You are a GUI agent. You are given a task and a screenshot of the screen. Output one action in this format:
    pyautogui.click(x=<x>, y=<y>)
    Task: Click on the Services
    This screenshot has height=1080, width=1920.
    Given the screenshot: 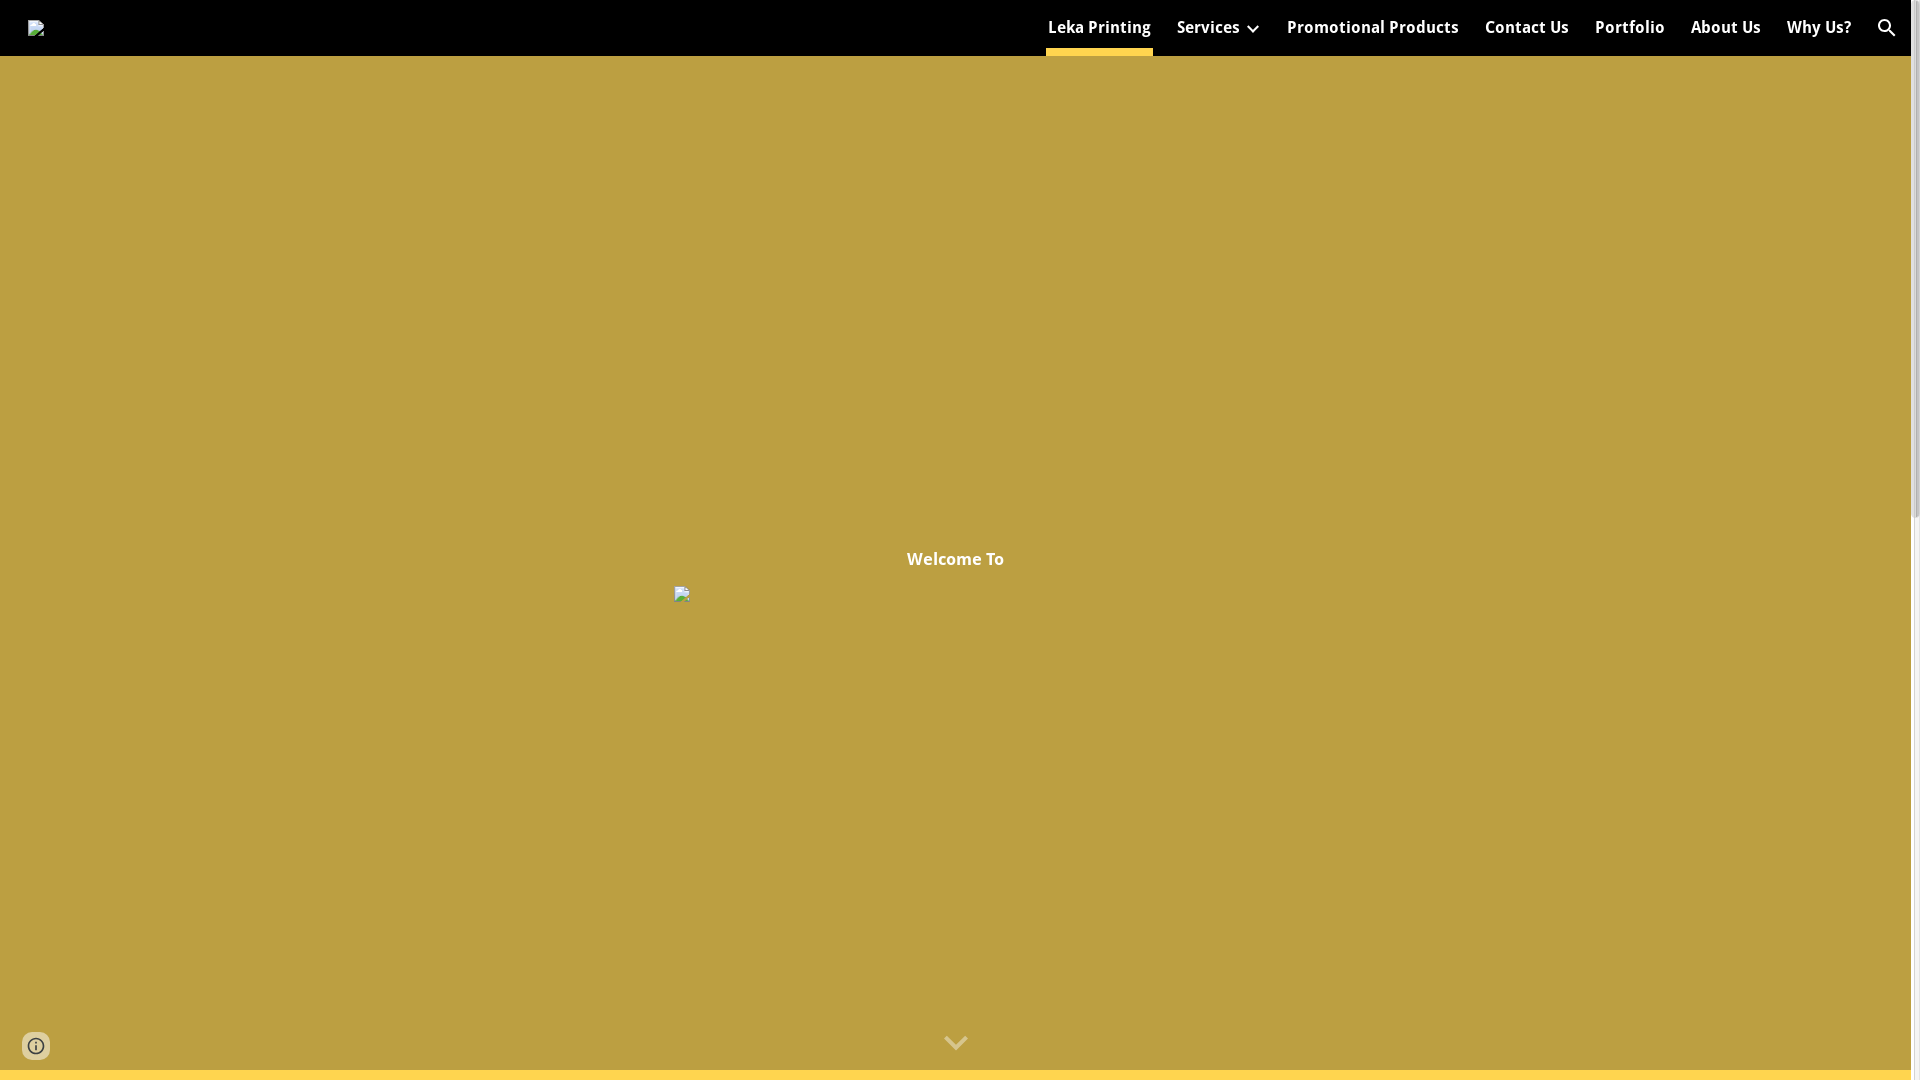 What is the action you would take?
    pyautogui.click(x=1208, y=28)
    